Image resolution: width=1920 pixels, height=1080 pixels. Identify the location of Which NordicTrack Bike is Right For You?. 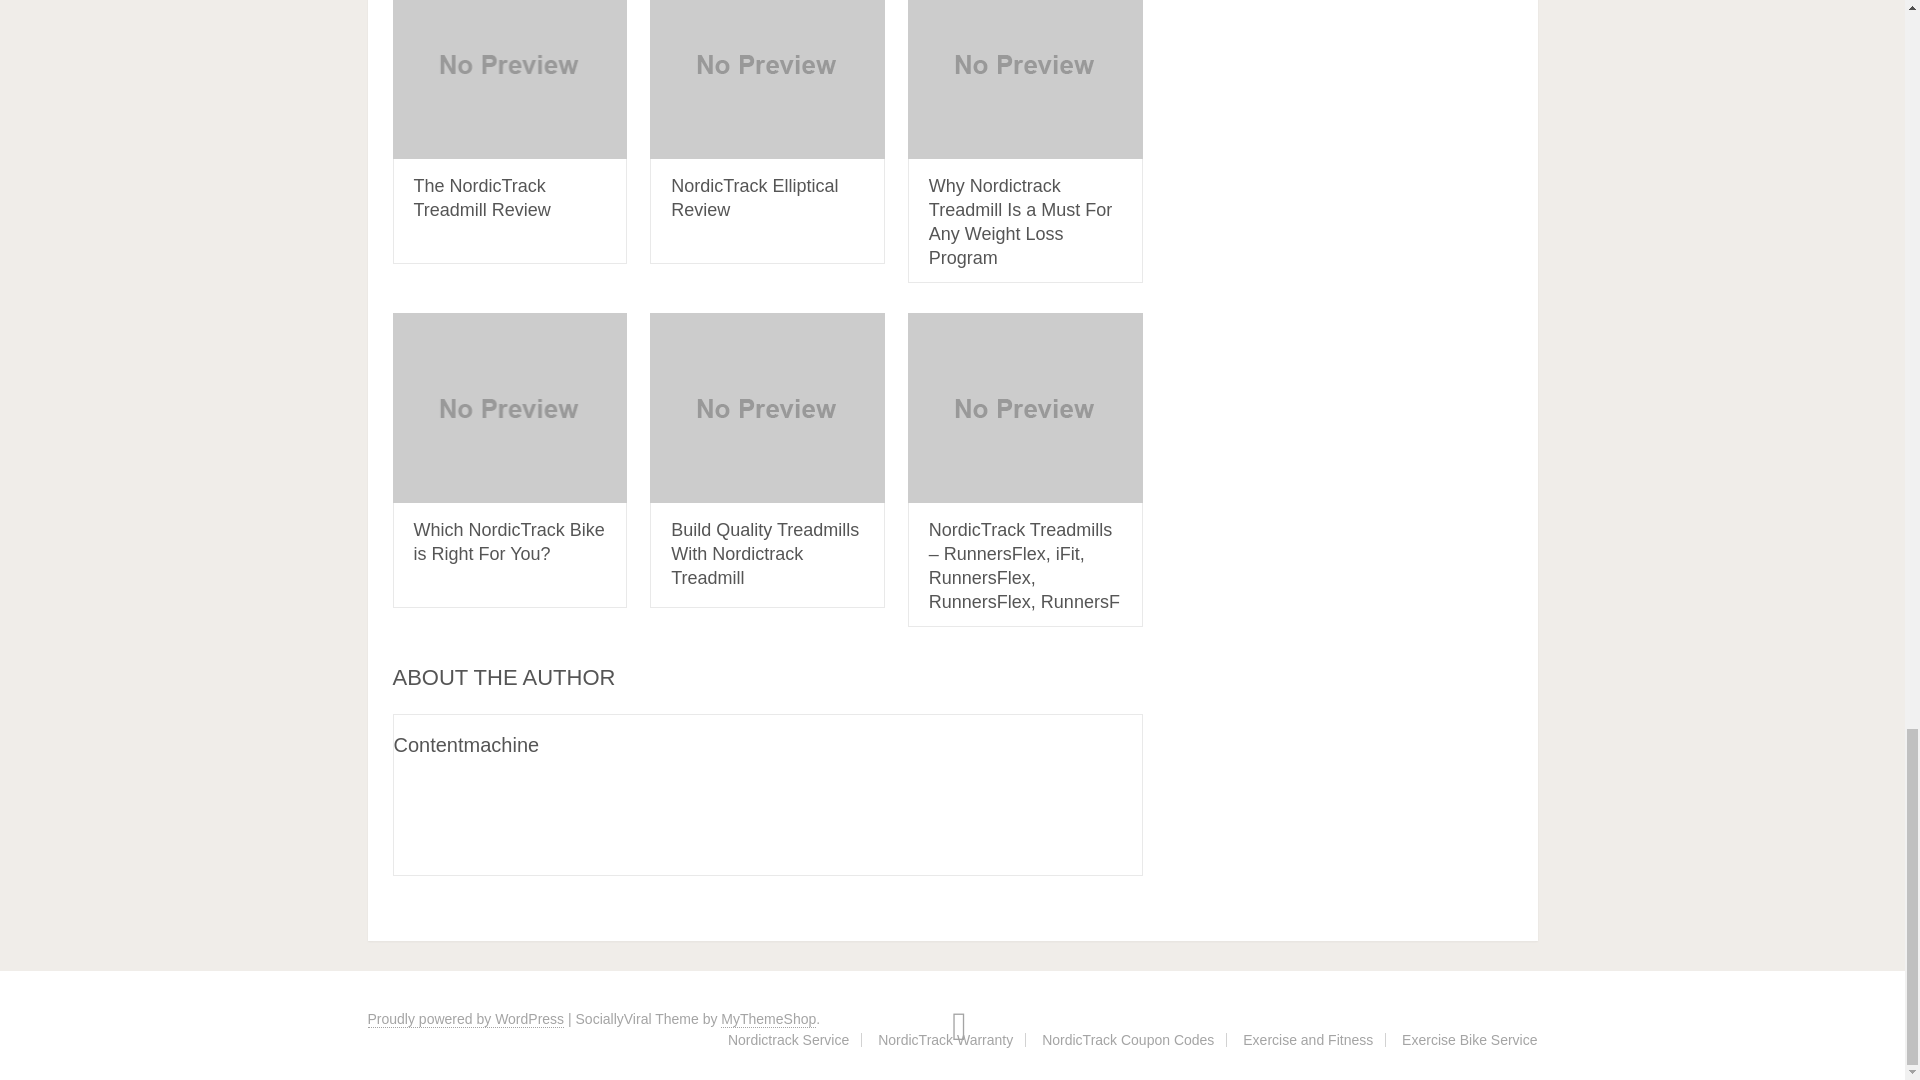
(509, 541).